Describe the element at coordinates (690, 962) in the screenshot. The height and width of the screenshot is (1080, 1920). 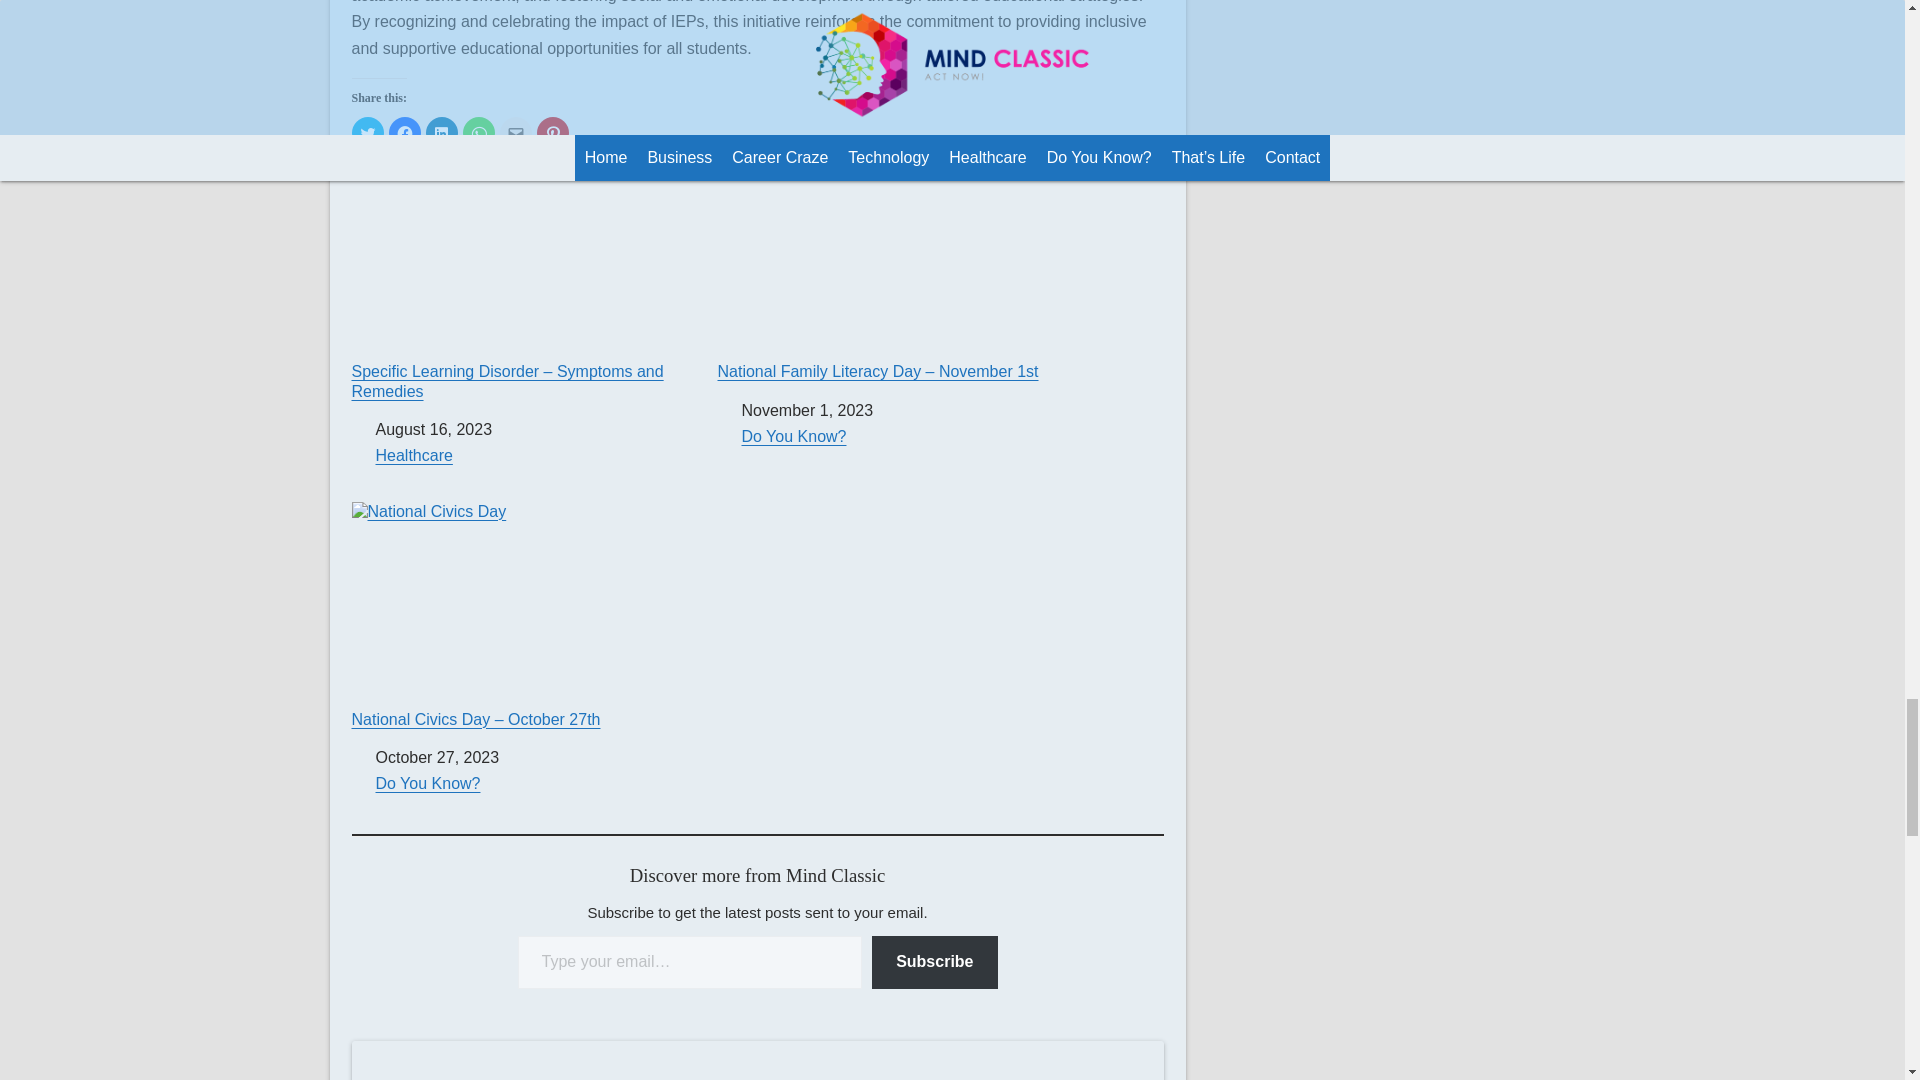
I see `Please fill in this field.` at that location.